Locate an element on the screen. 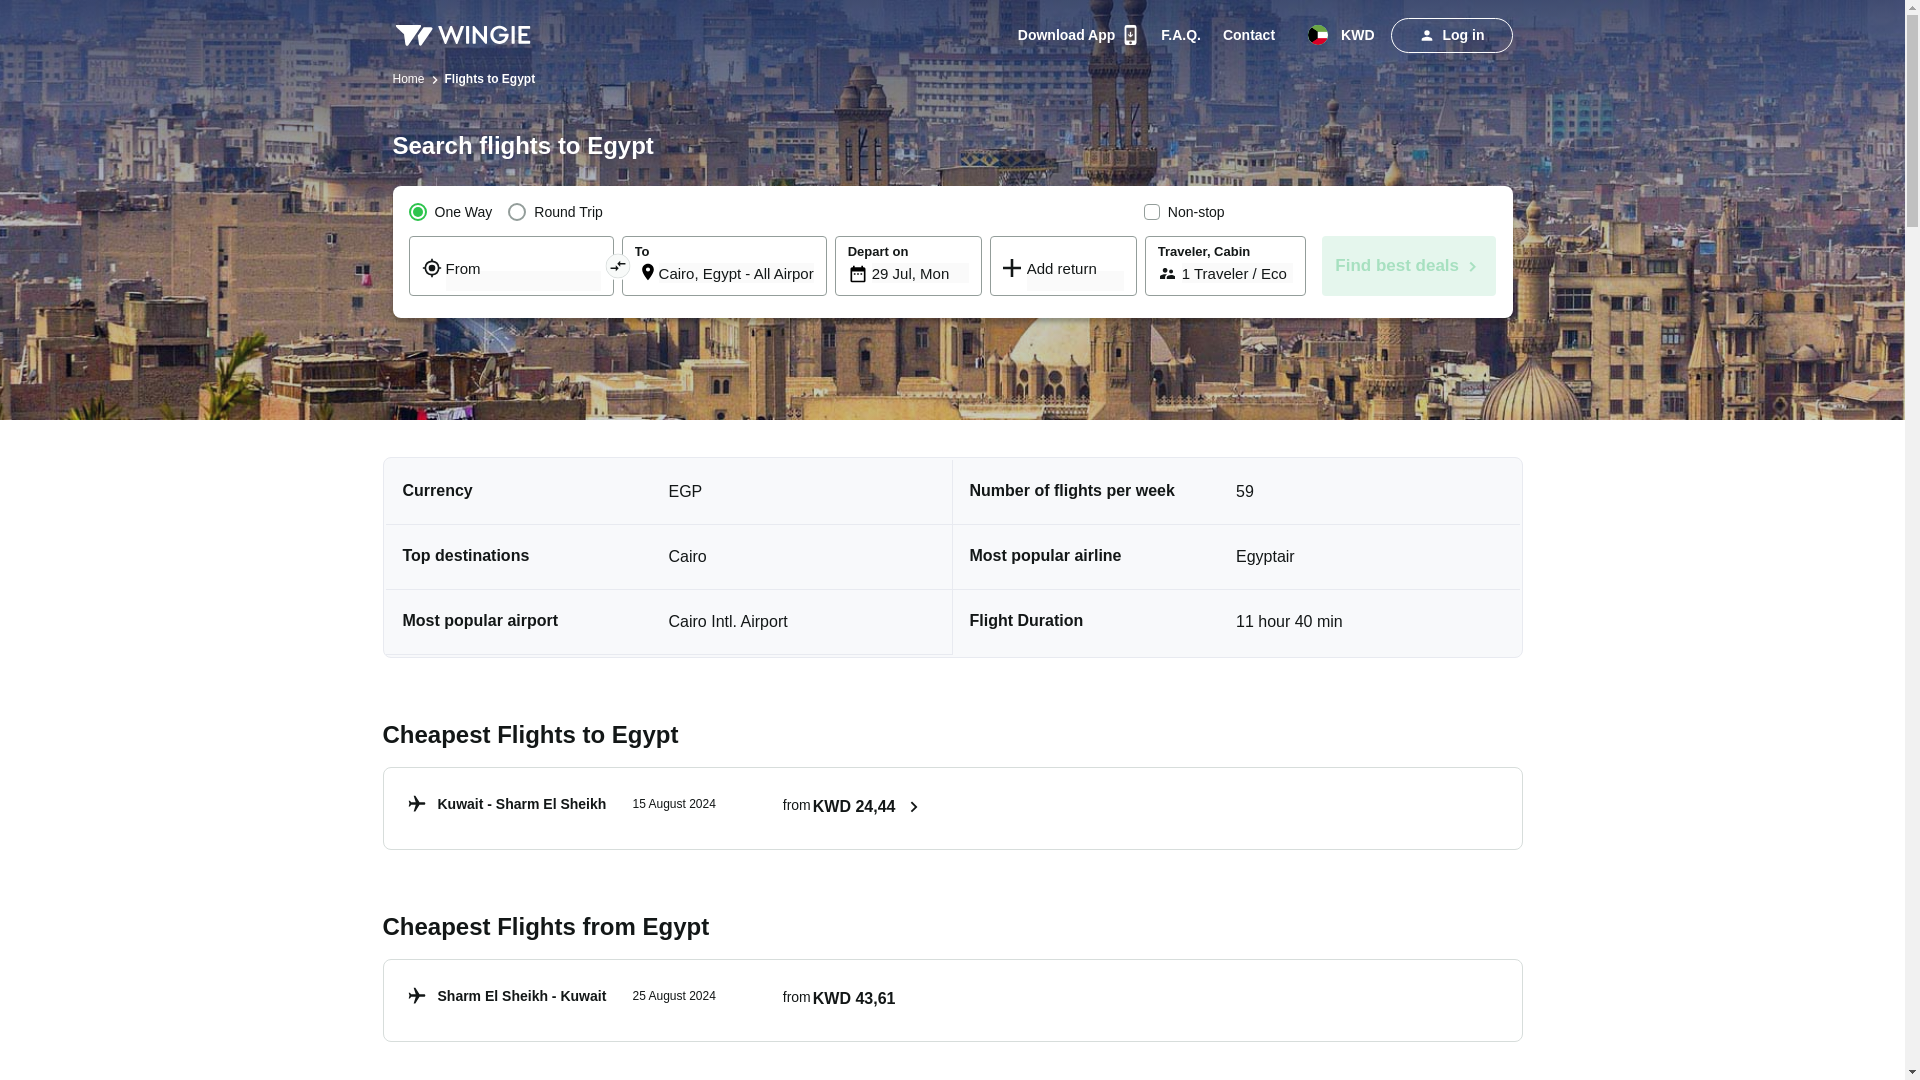  Find best deals is located at coordinates (1451, 35).